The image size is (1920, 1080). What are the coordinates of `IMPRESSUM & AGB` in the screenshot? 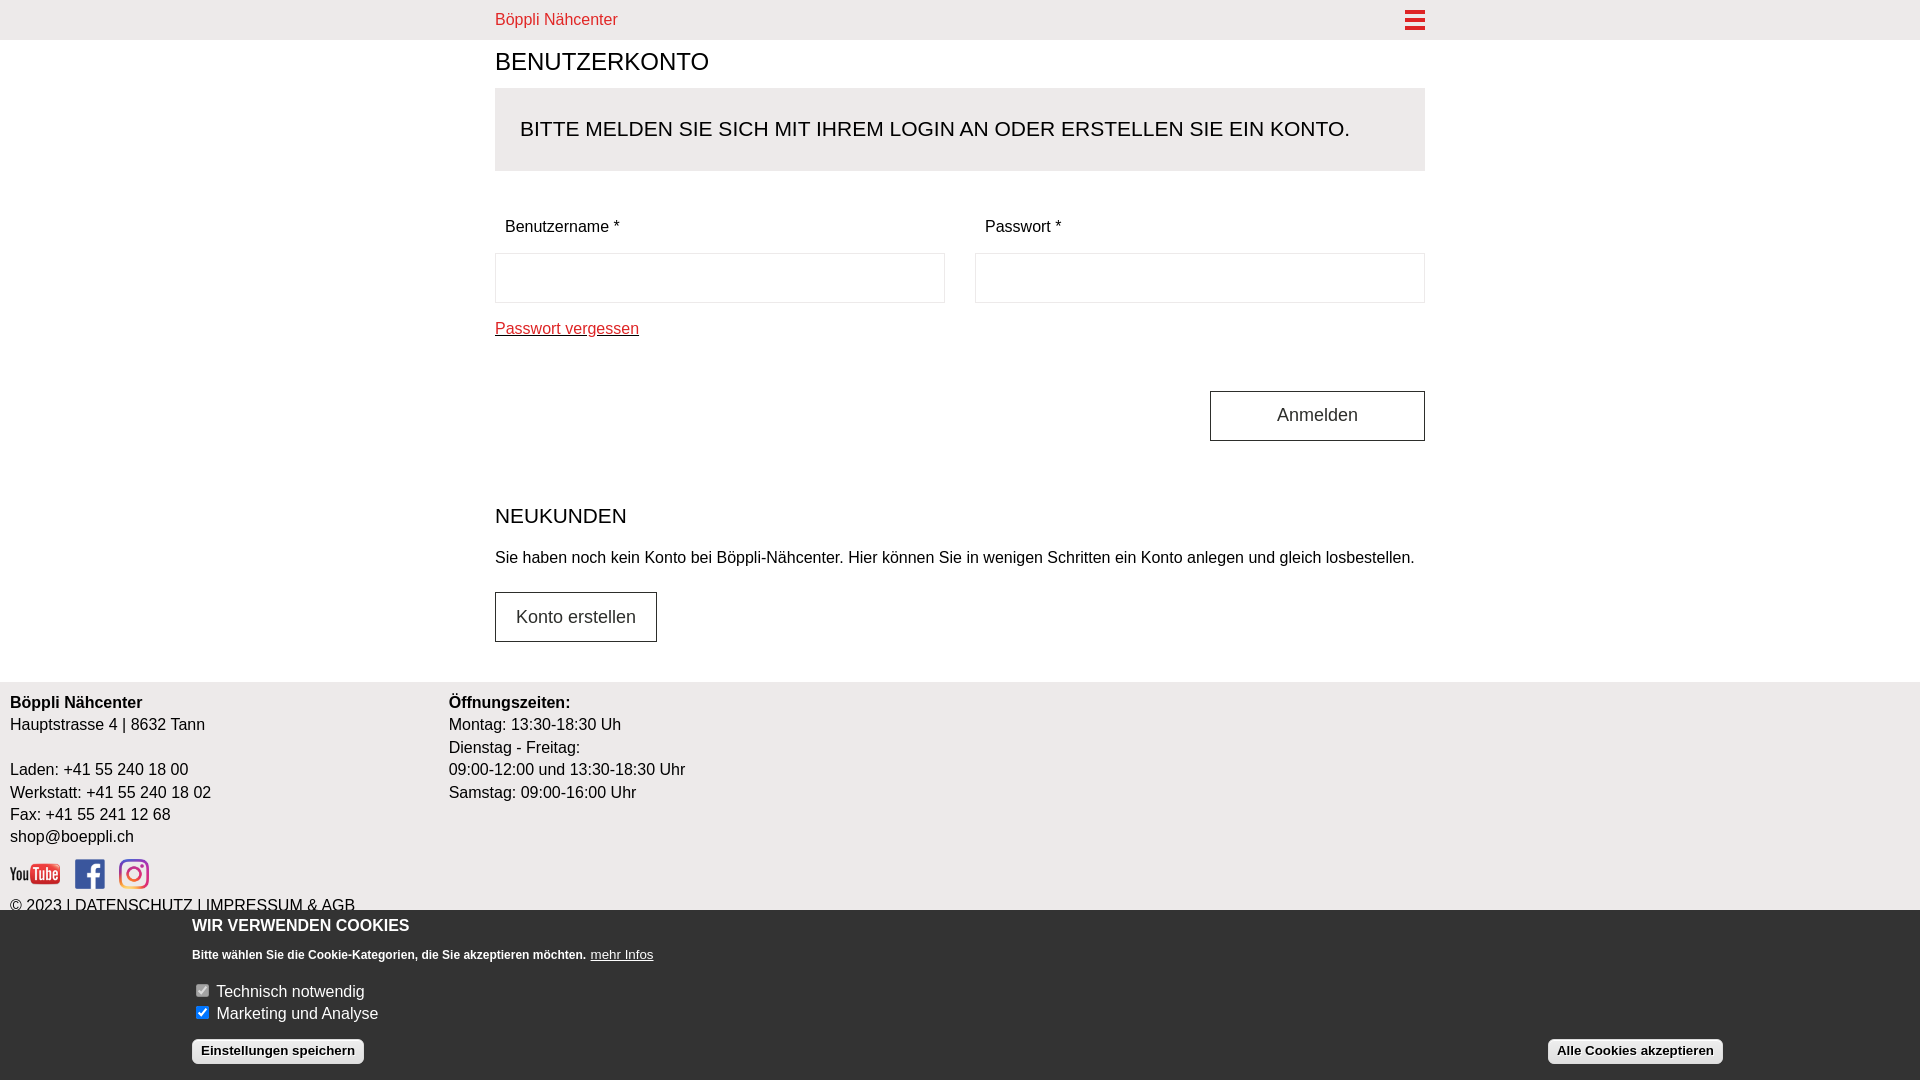 It's located at (280, 906).